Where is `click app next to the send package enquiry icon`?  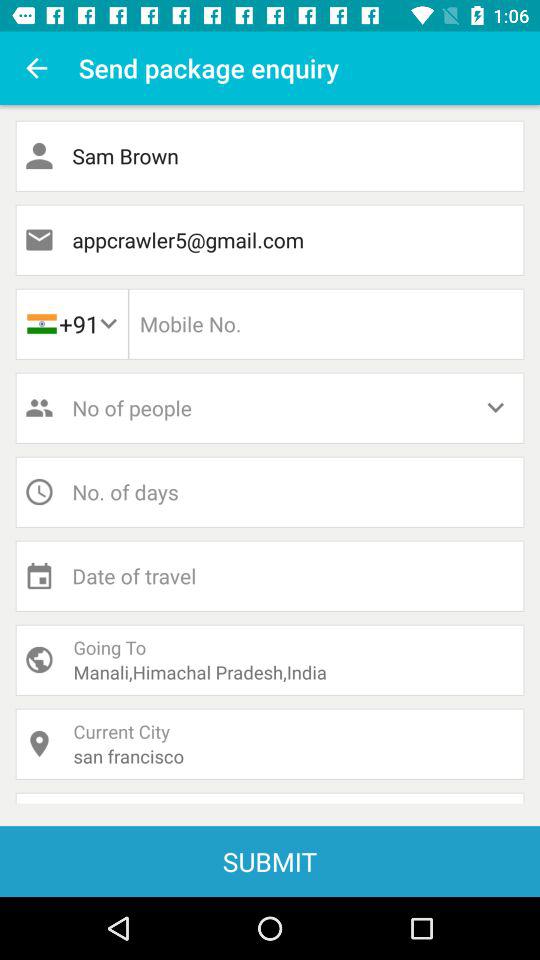
click app next to the send package enquiry icon is located at coordinates (36, 68).